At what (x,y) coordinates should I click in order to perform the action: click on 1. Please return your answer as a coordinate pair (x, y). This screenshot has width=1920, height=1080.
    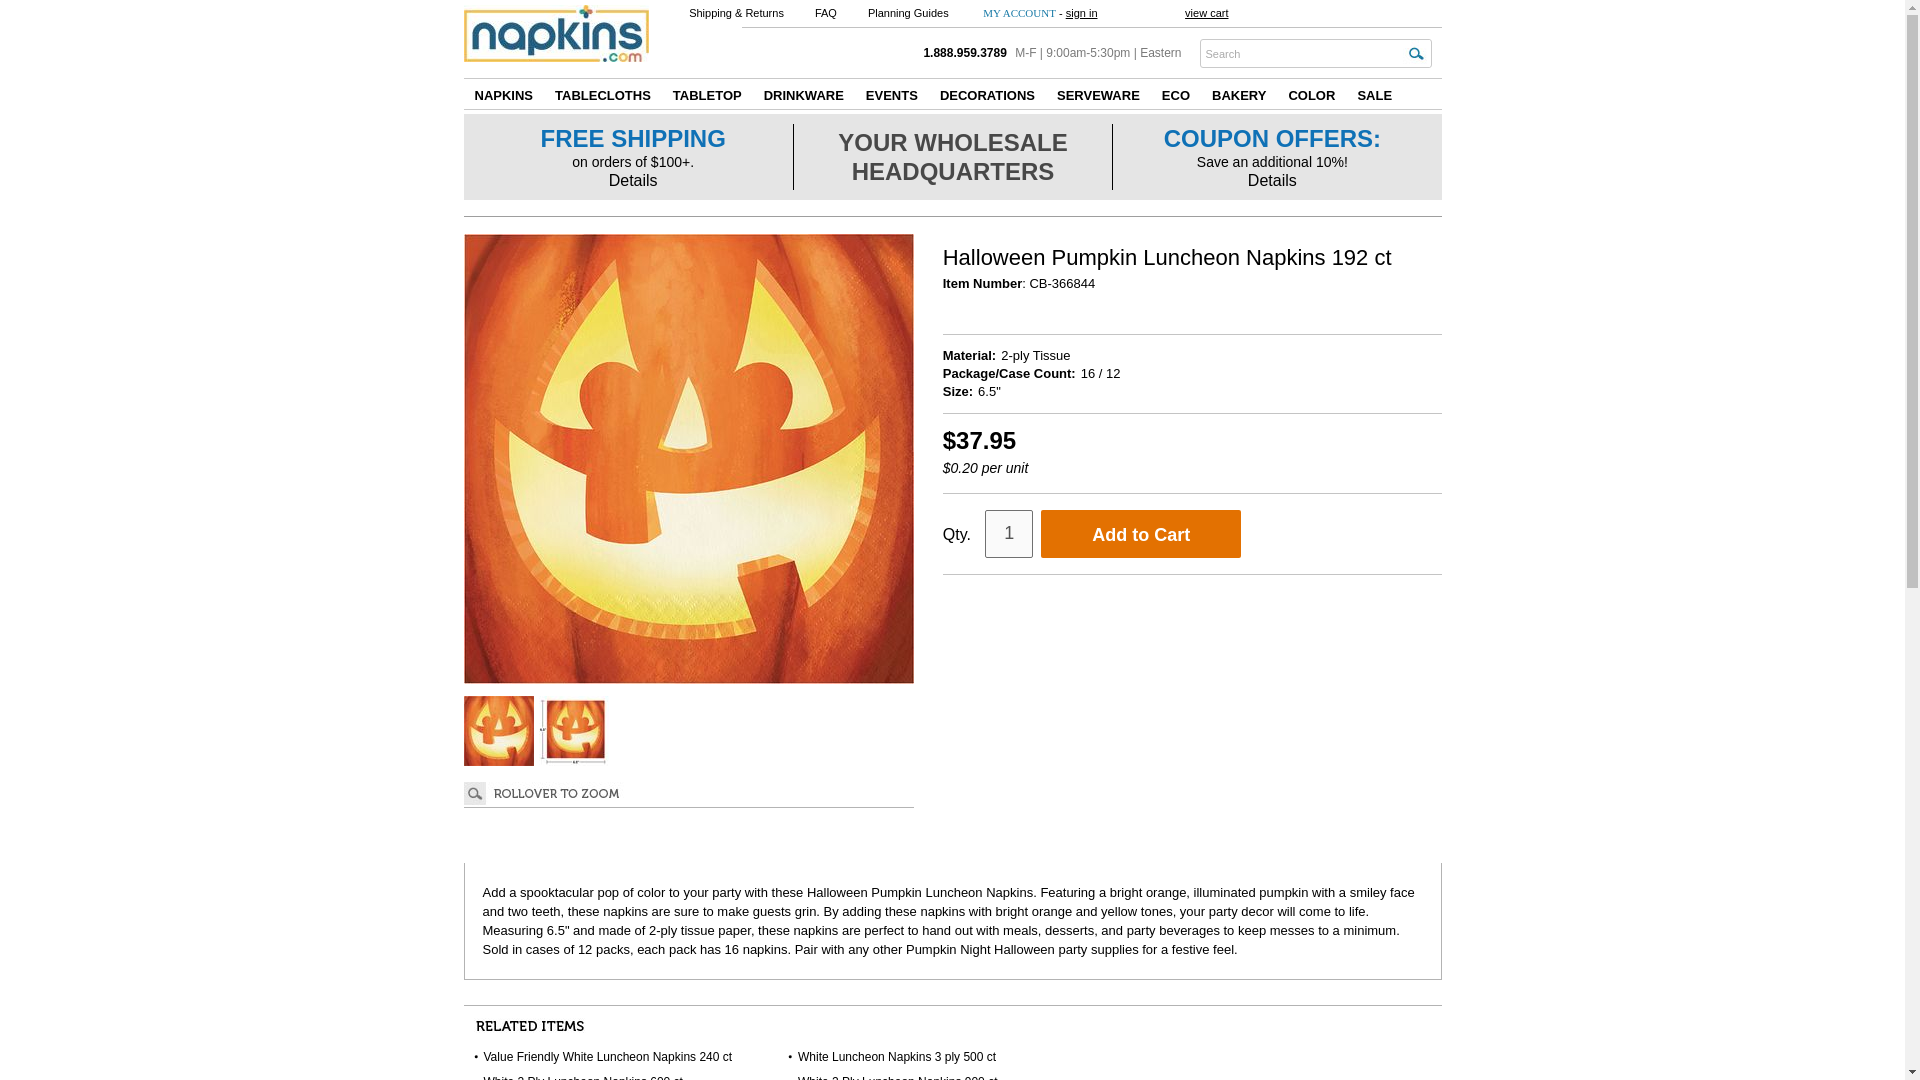
    Looking at the image, I should click on (1008, 534).